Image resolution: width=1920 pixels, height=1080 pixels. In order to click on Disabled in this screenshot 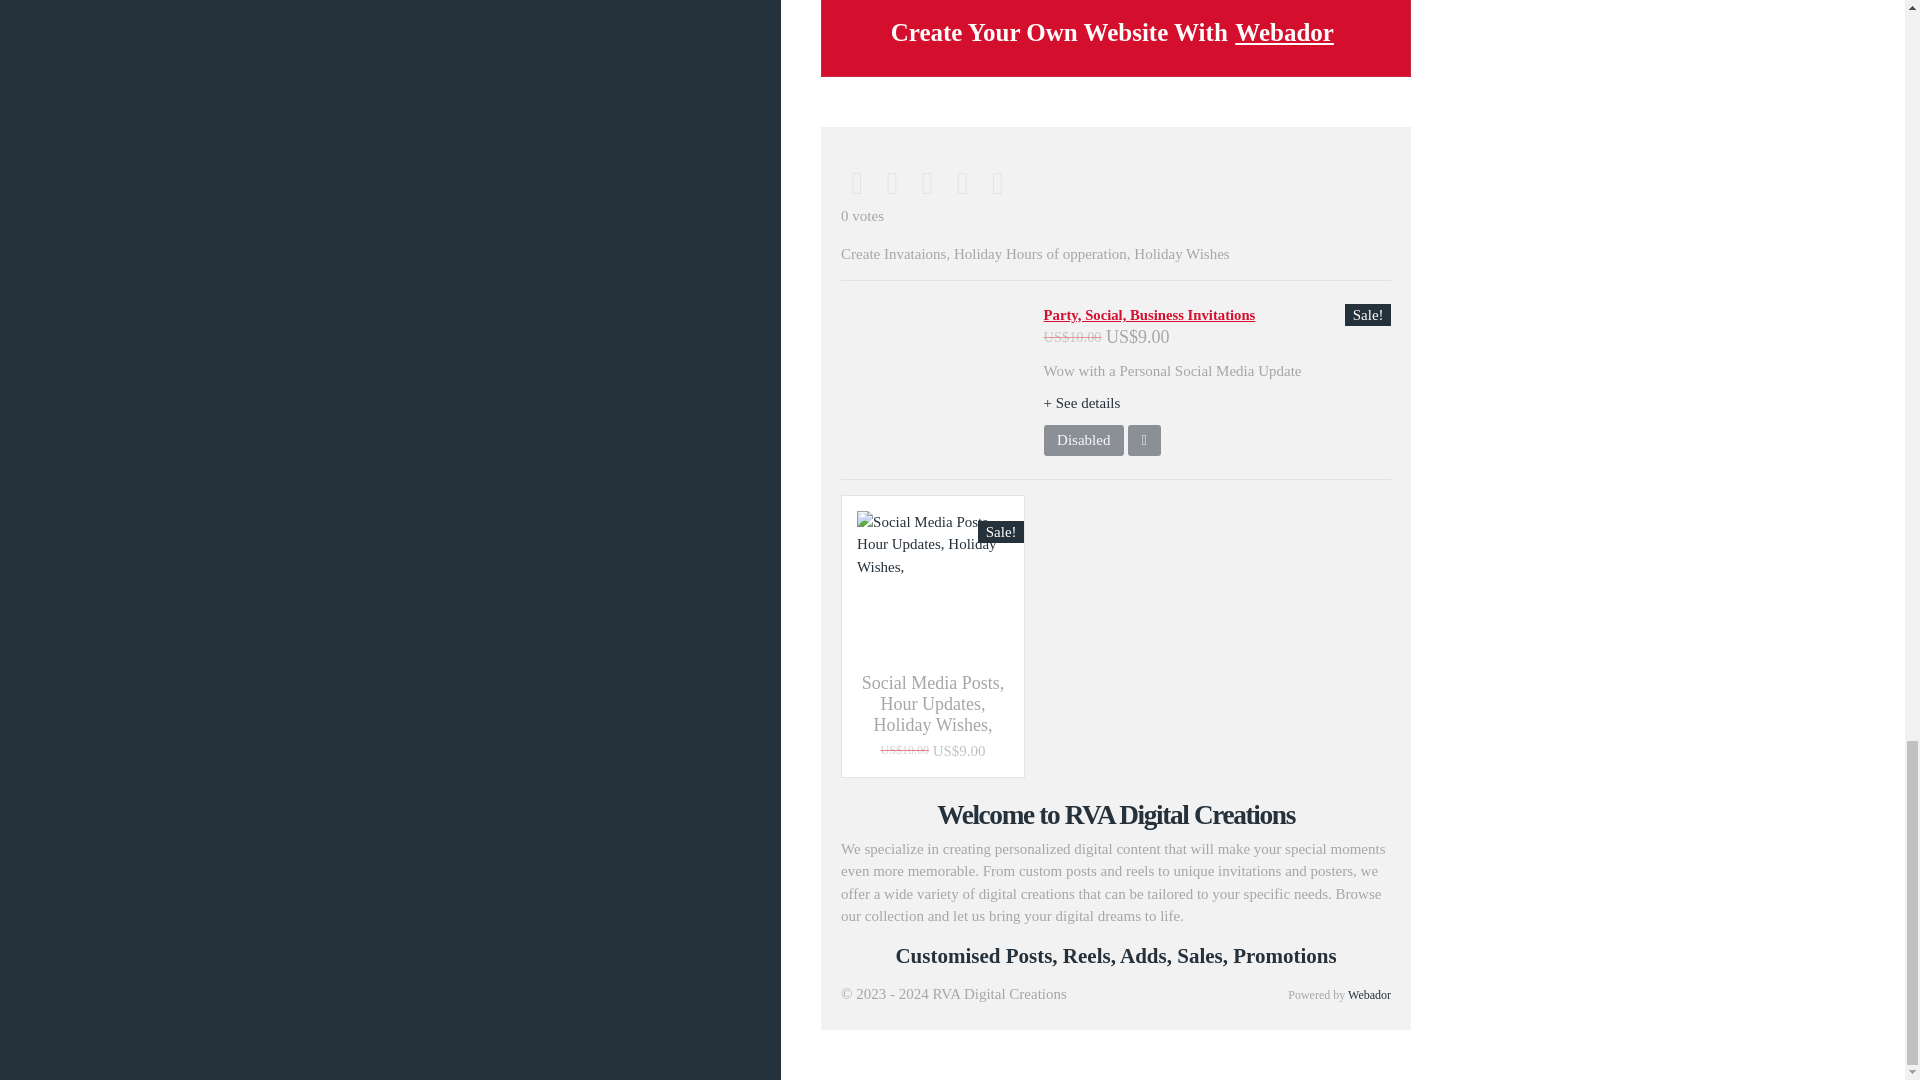, I will do `click(1084, 440)`.